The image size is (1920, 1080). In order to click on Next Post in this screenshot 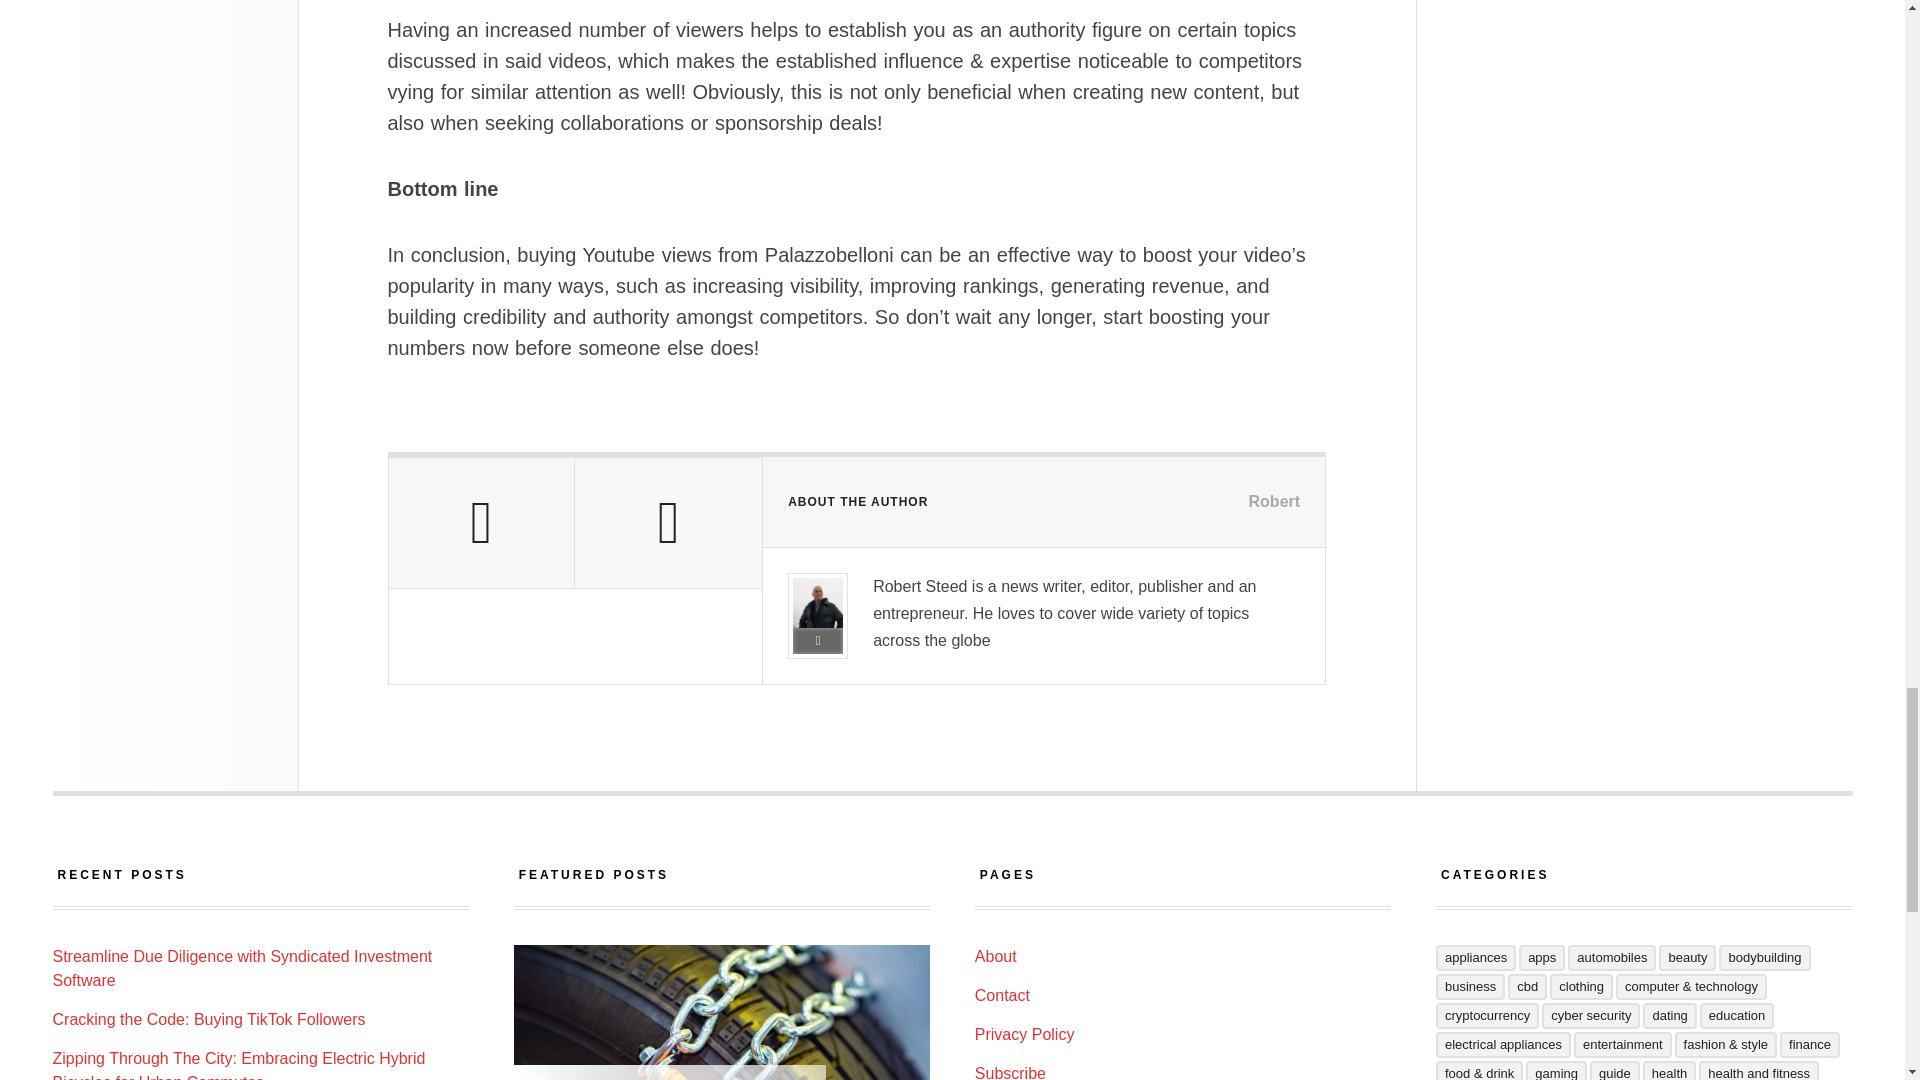, I will do `click(668, 522)`.